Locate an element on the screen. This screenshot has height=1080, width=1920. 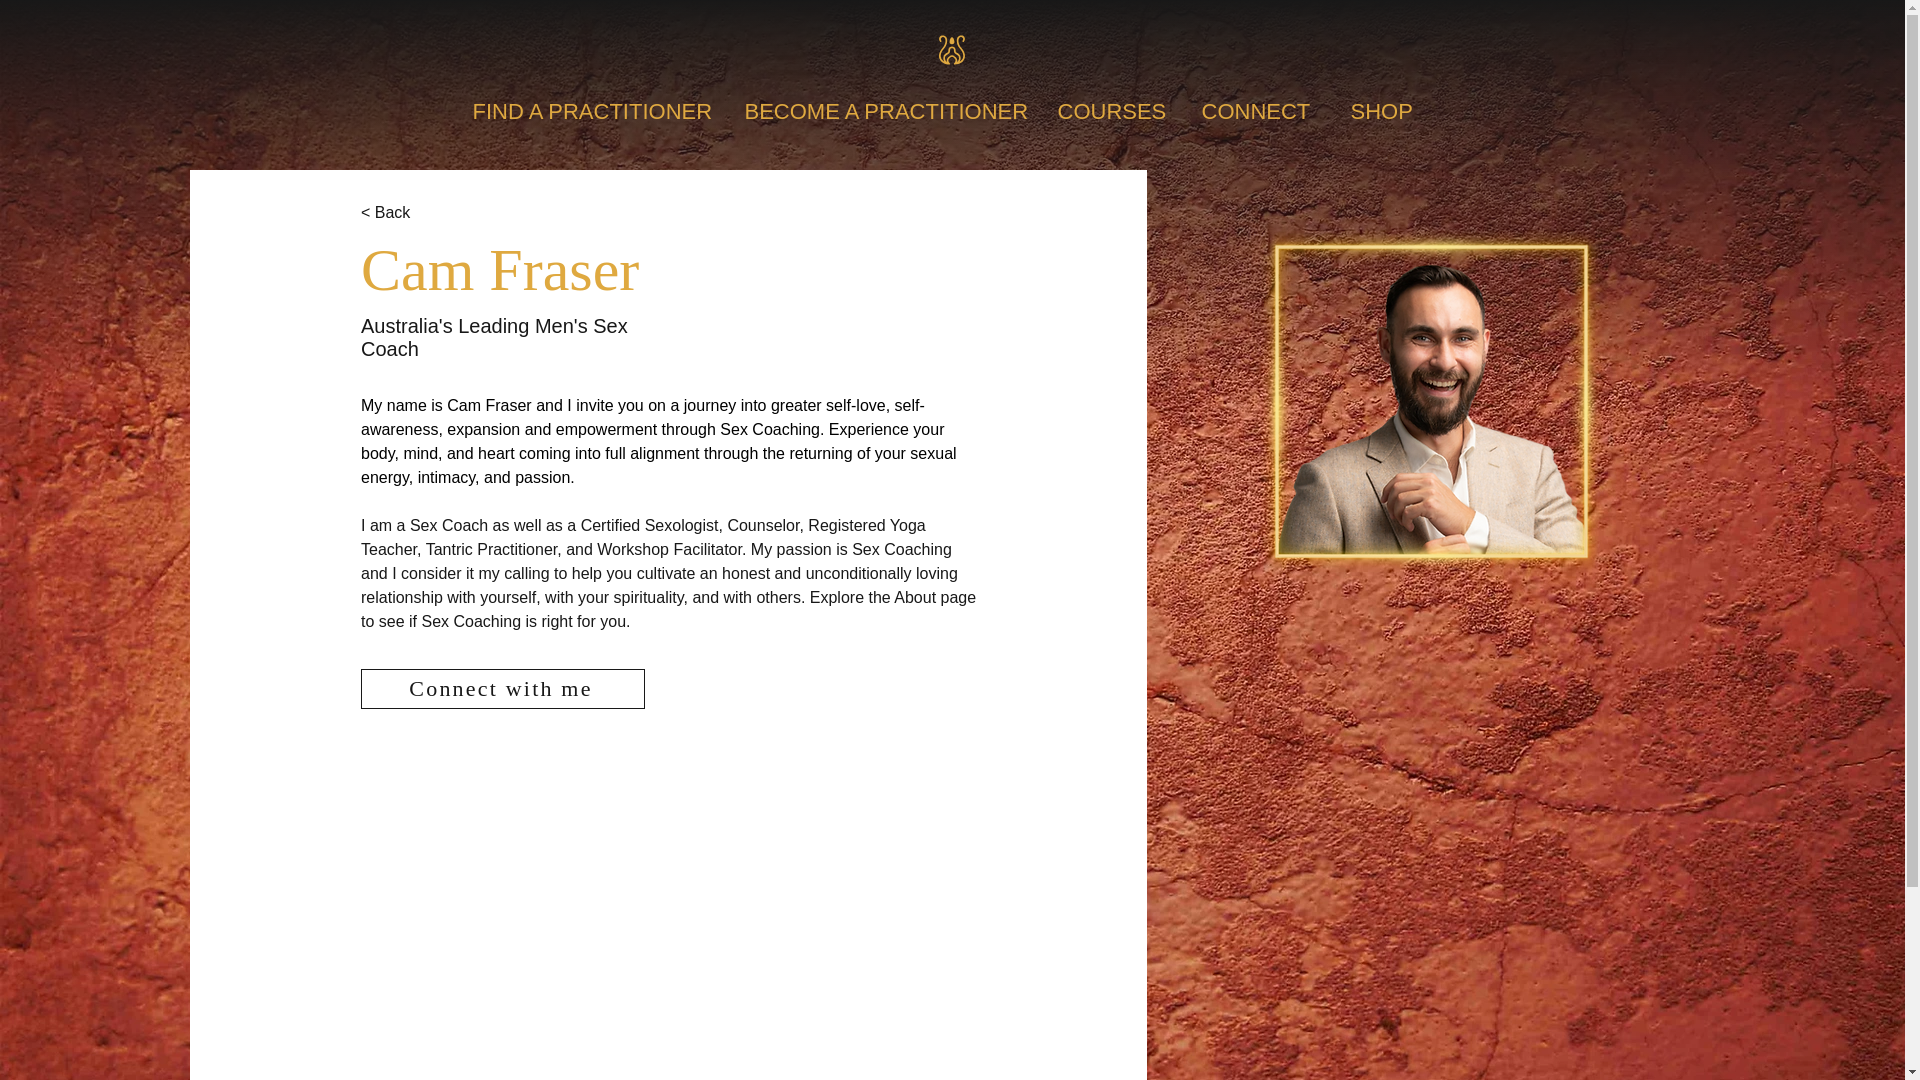
SHOP is located at coordinates (1390, 111).